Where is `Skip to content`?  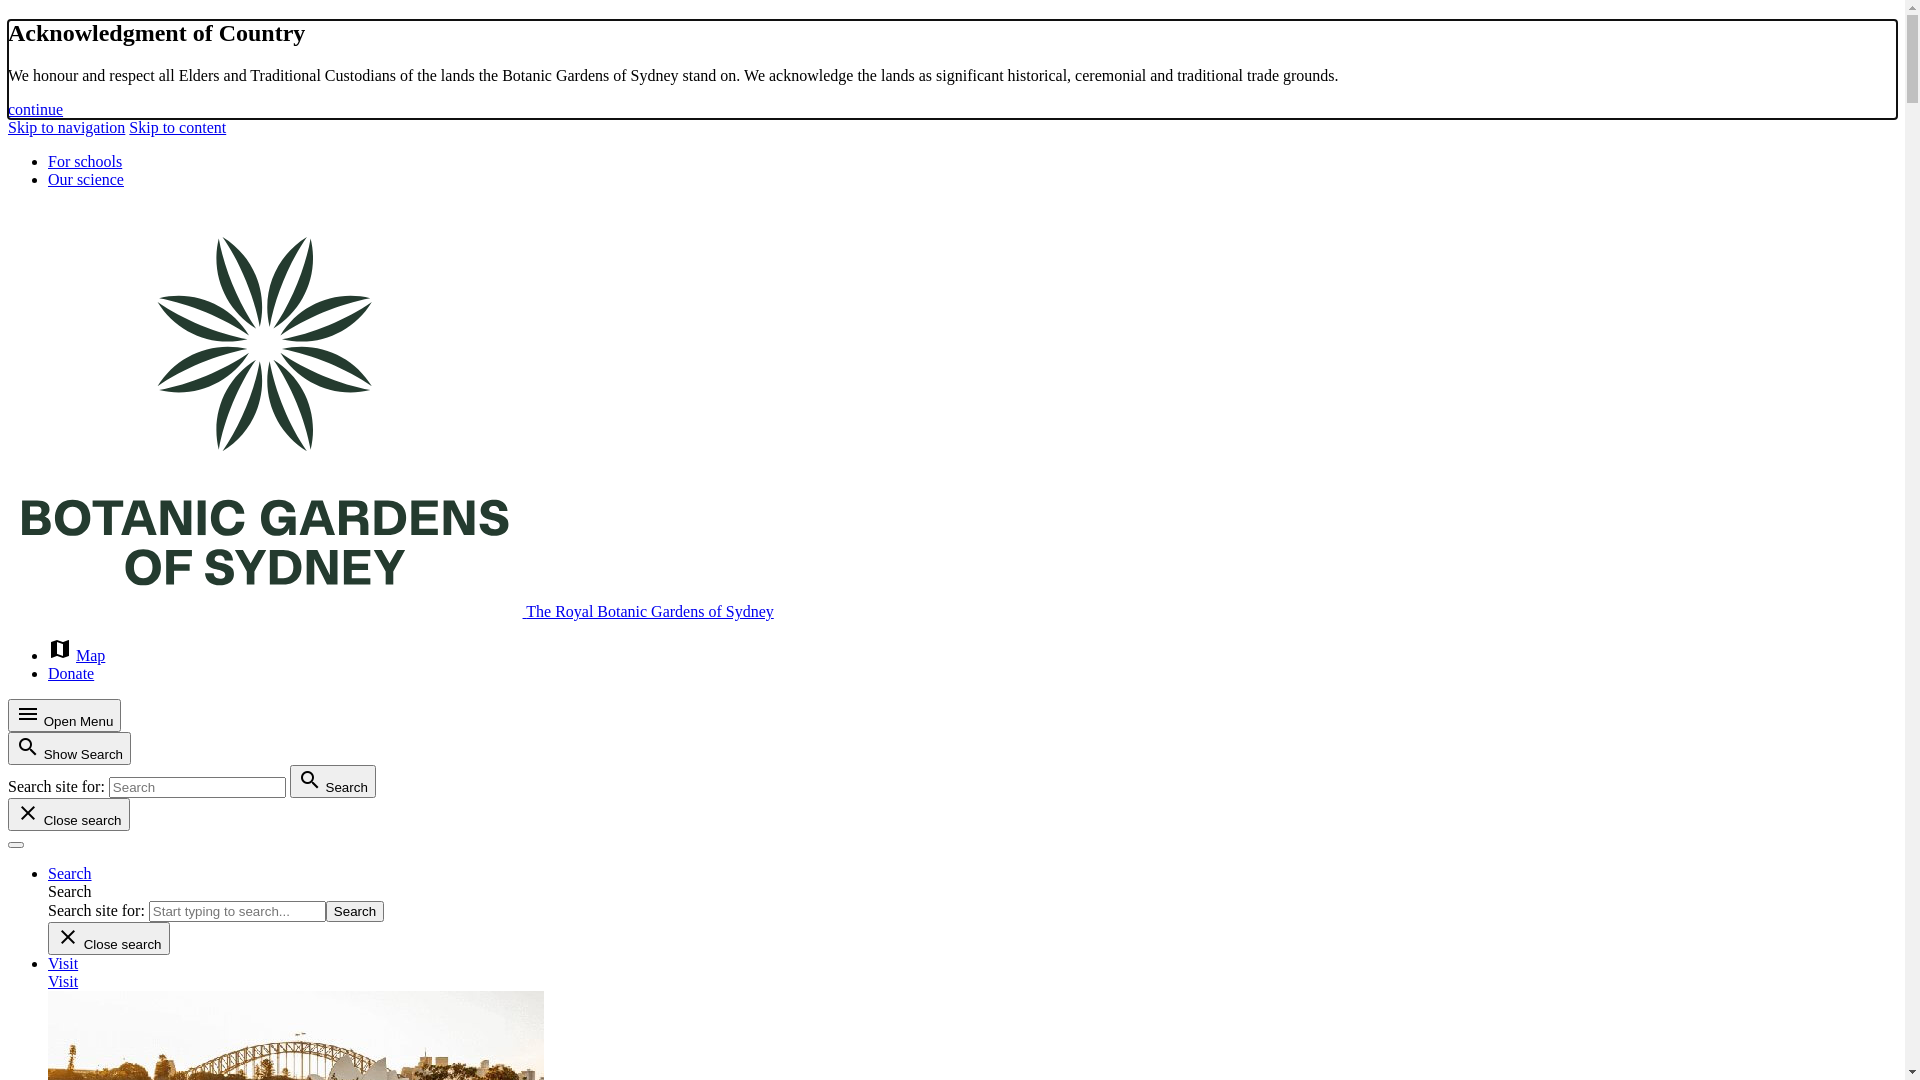 Skip to content is located at coordinates (178, 128).